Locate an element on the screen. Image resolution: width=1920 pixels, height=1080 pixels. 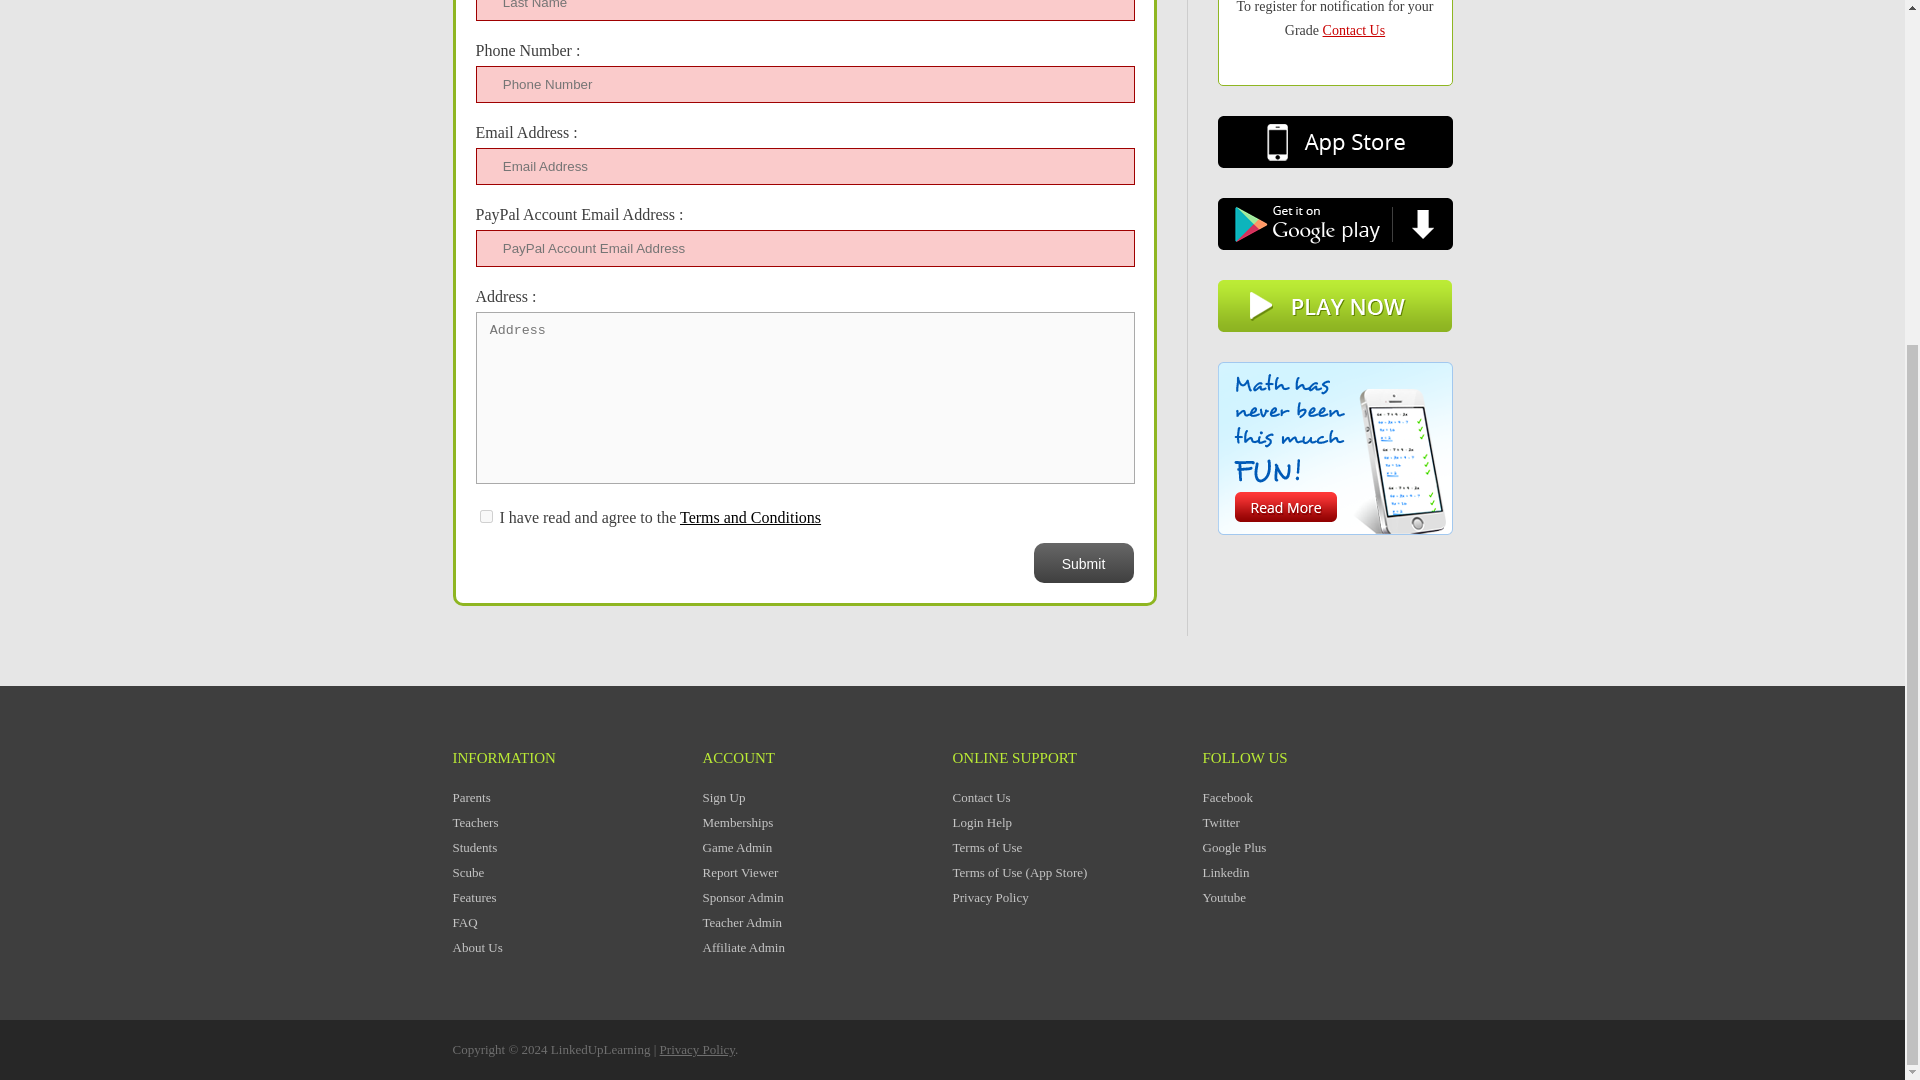
check is located at coordinates (486, 516).